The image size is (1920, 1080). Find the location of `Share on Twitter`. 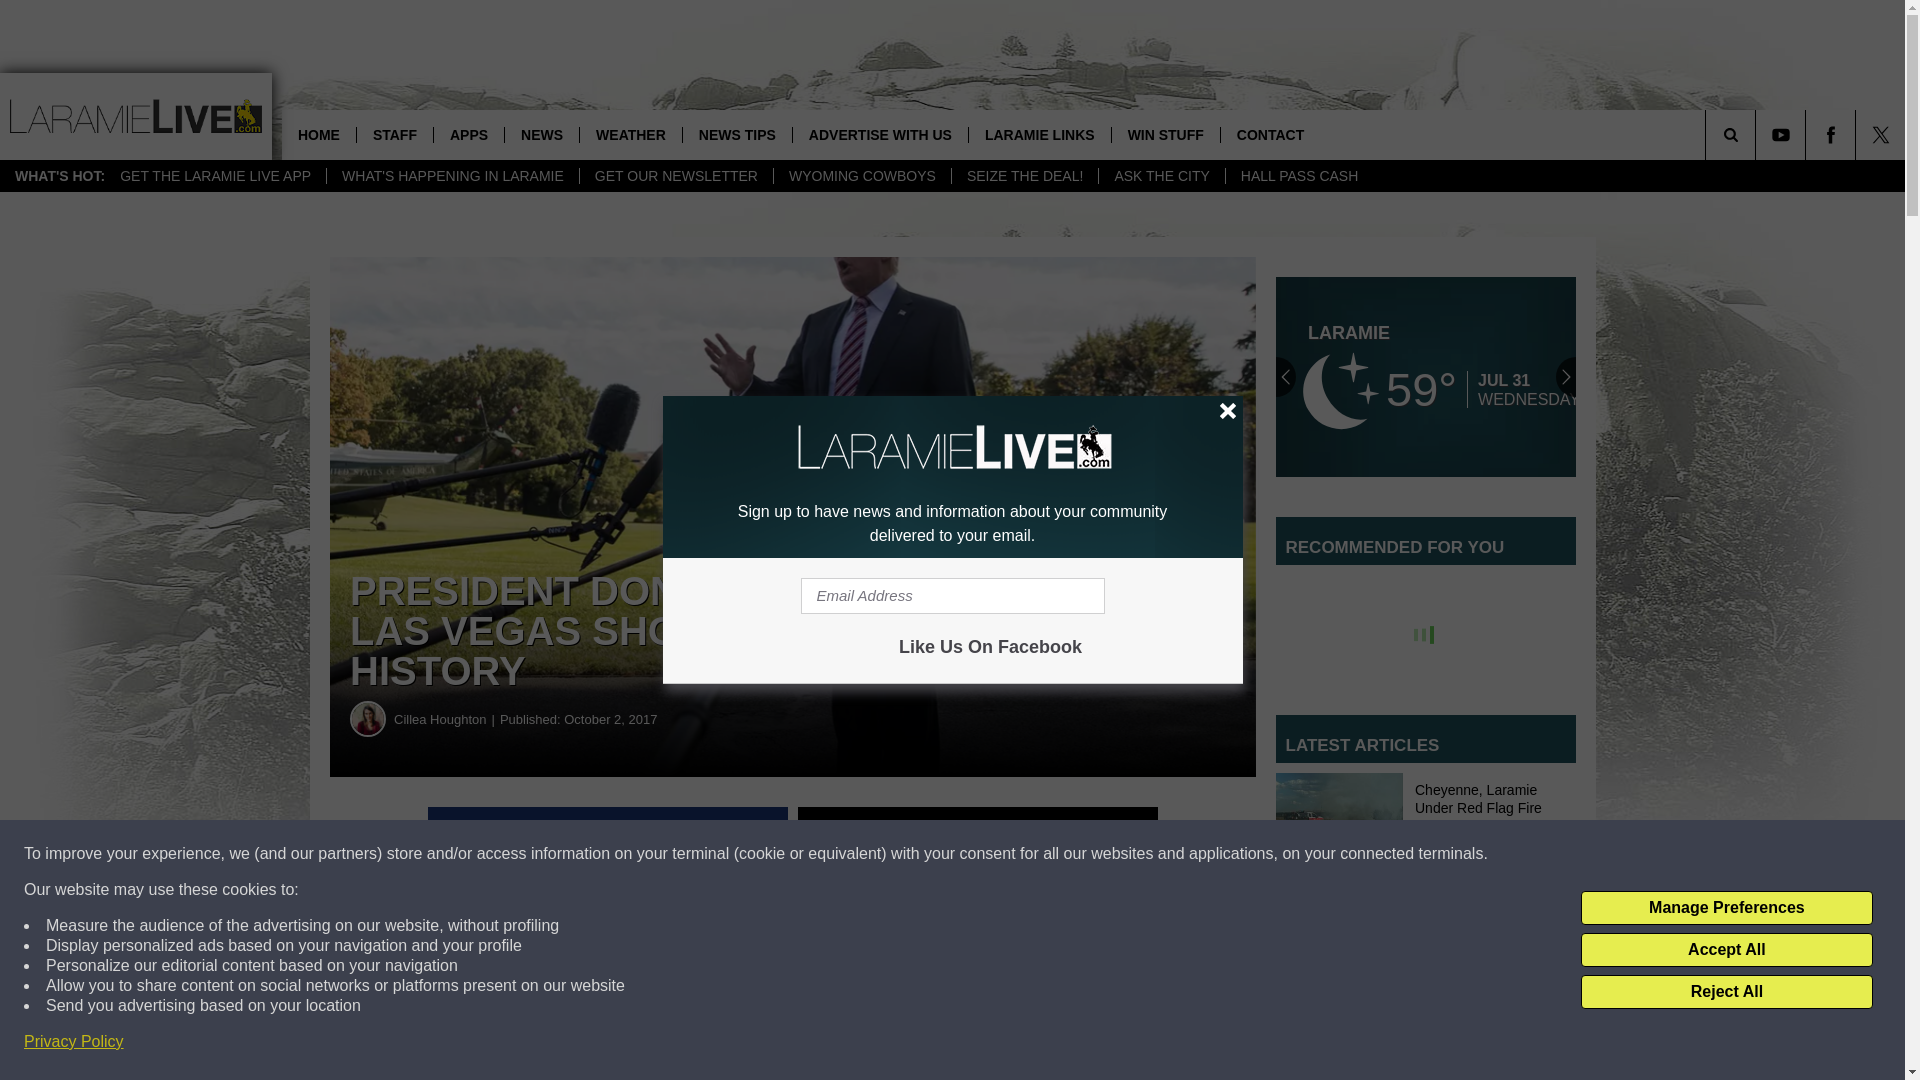

Share on Twitter is located at coordinates (978, 832).